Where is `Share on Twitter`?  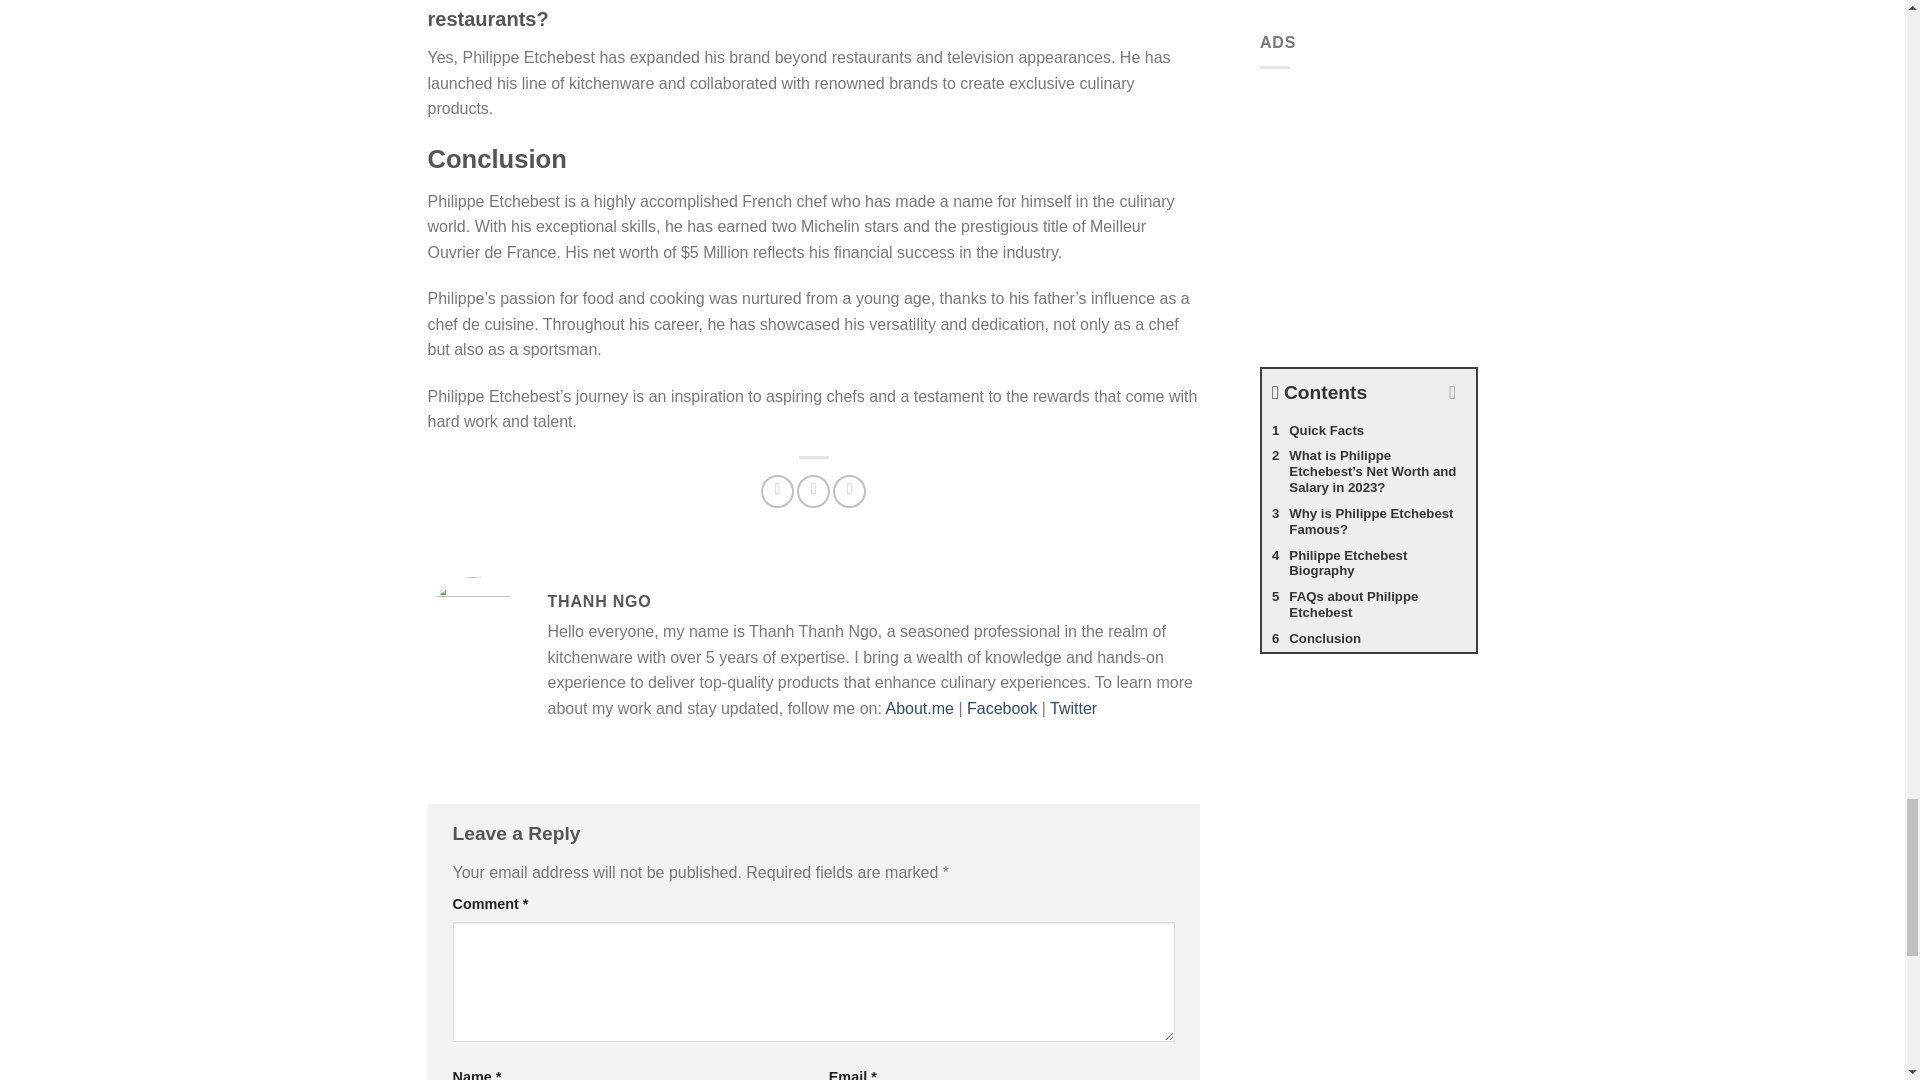 Share on Twitter is located at coordinates (812, 491).